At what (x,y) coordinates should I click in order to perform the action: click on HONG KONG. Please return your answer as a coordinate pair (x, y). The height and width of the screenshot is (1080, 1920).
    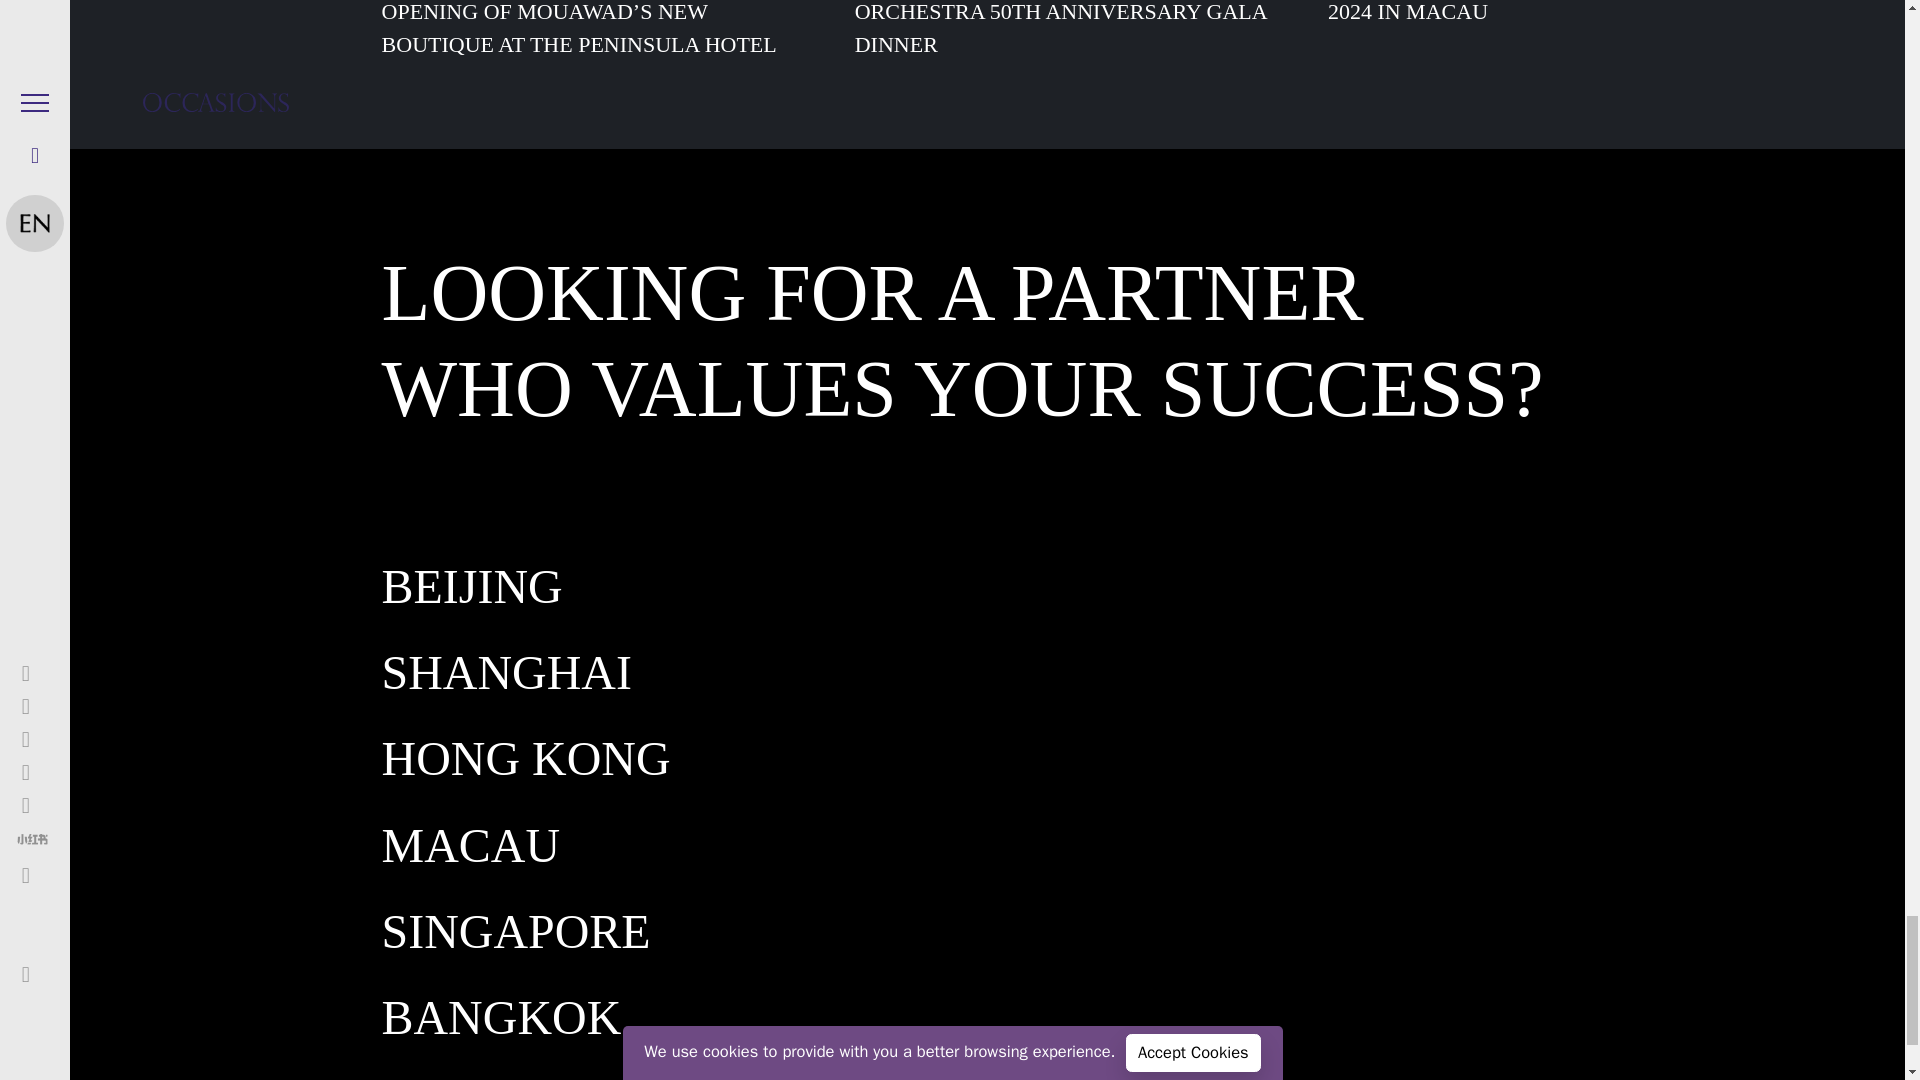
    Looking at the image, I should click on (526, 759).